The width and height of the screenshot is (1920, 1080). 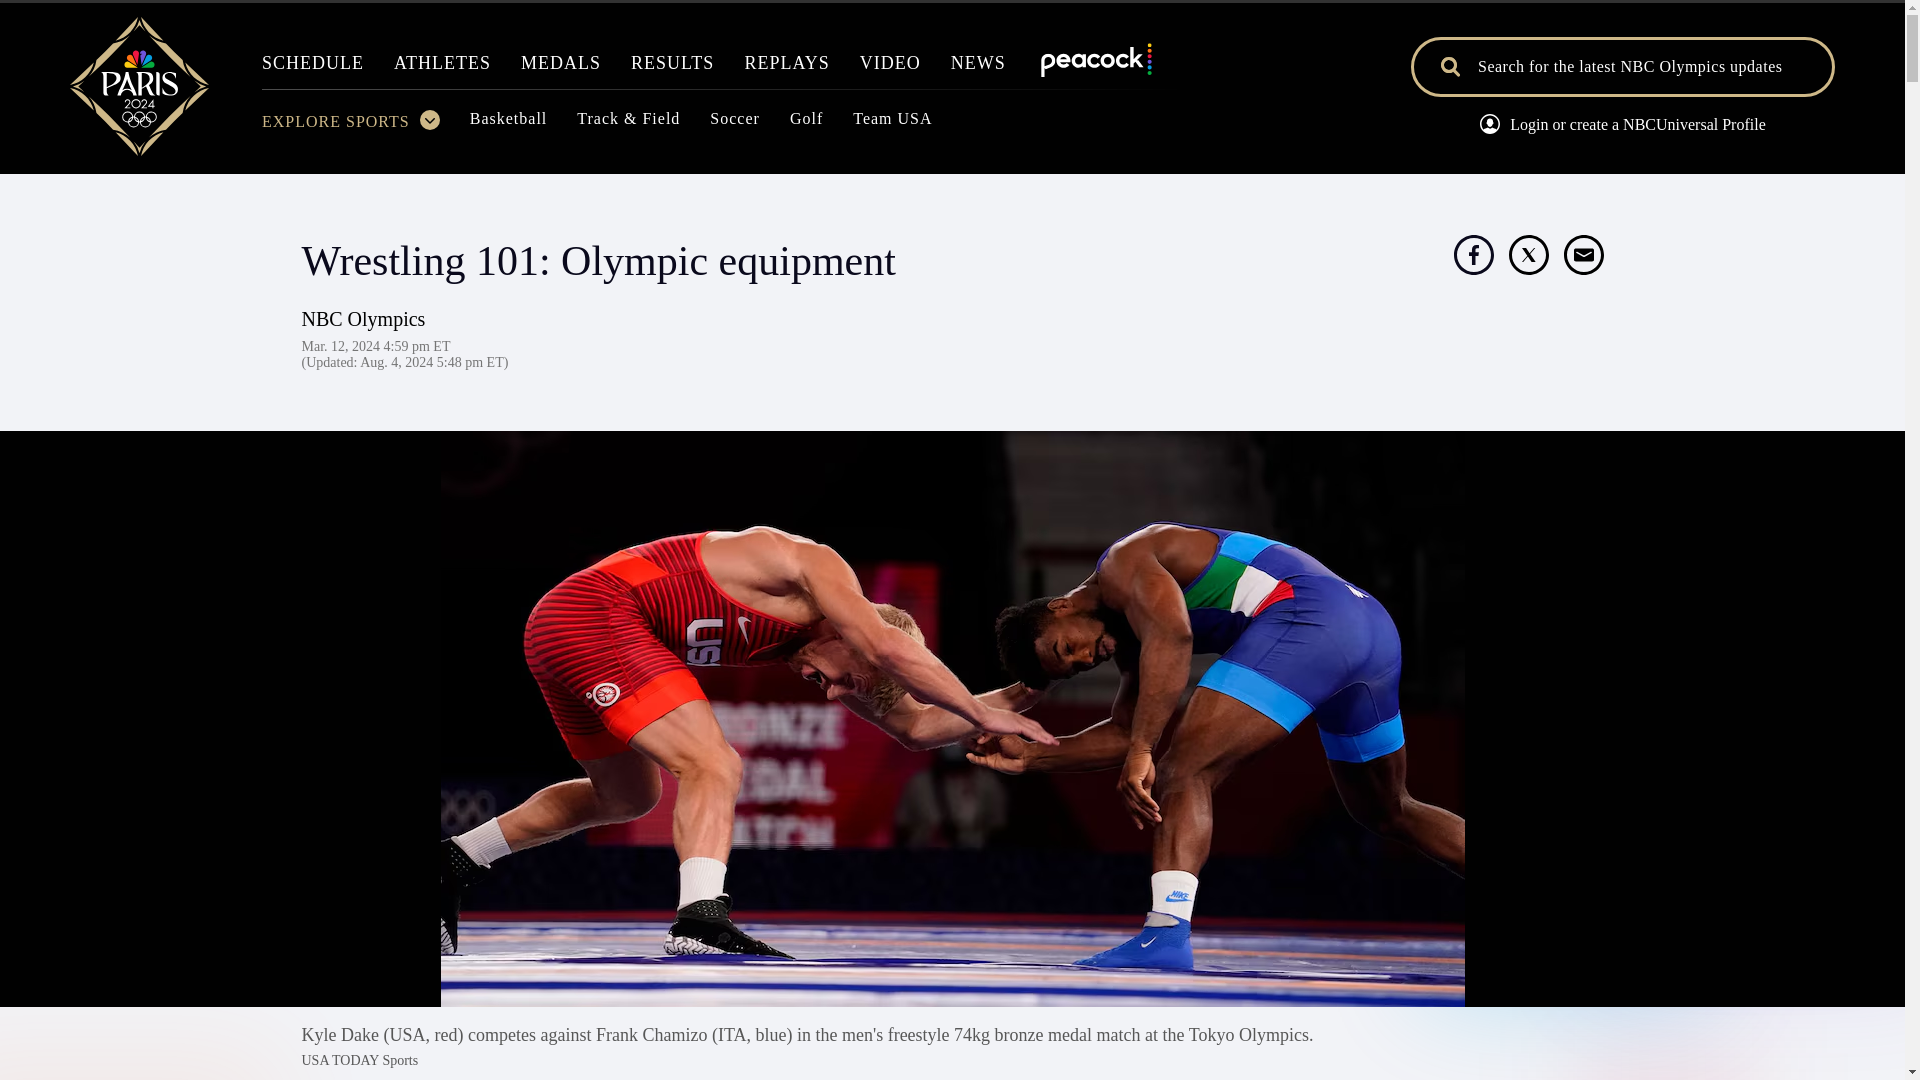 I want to click on SCHEDULE, so click(x=312, y=68).